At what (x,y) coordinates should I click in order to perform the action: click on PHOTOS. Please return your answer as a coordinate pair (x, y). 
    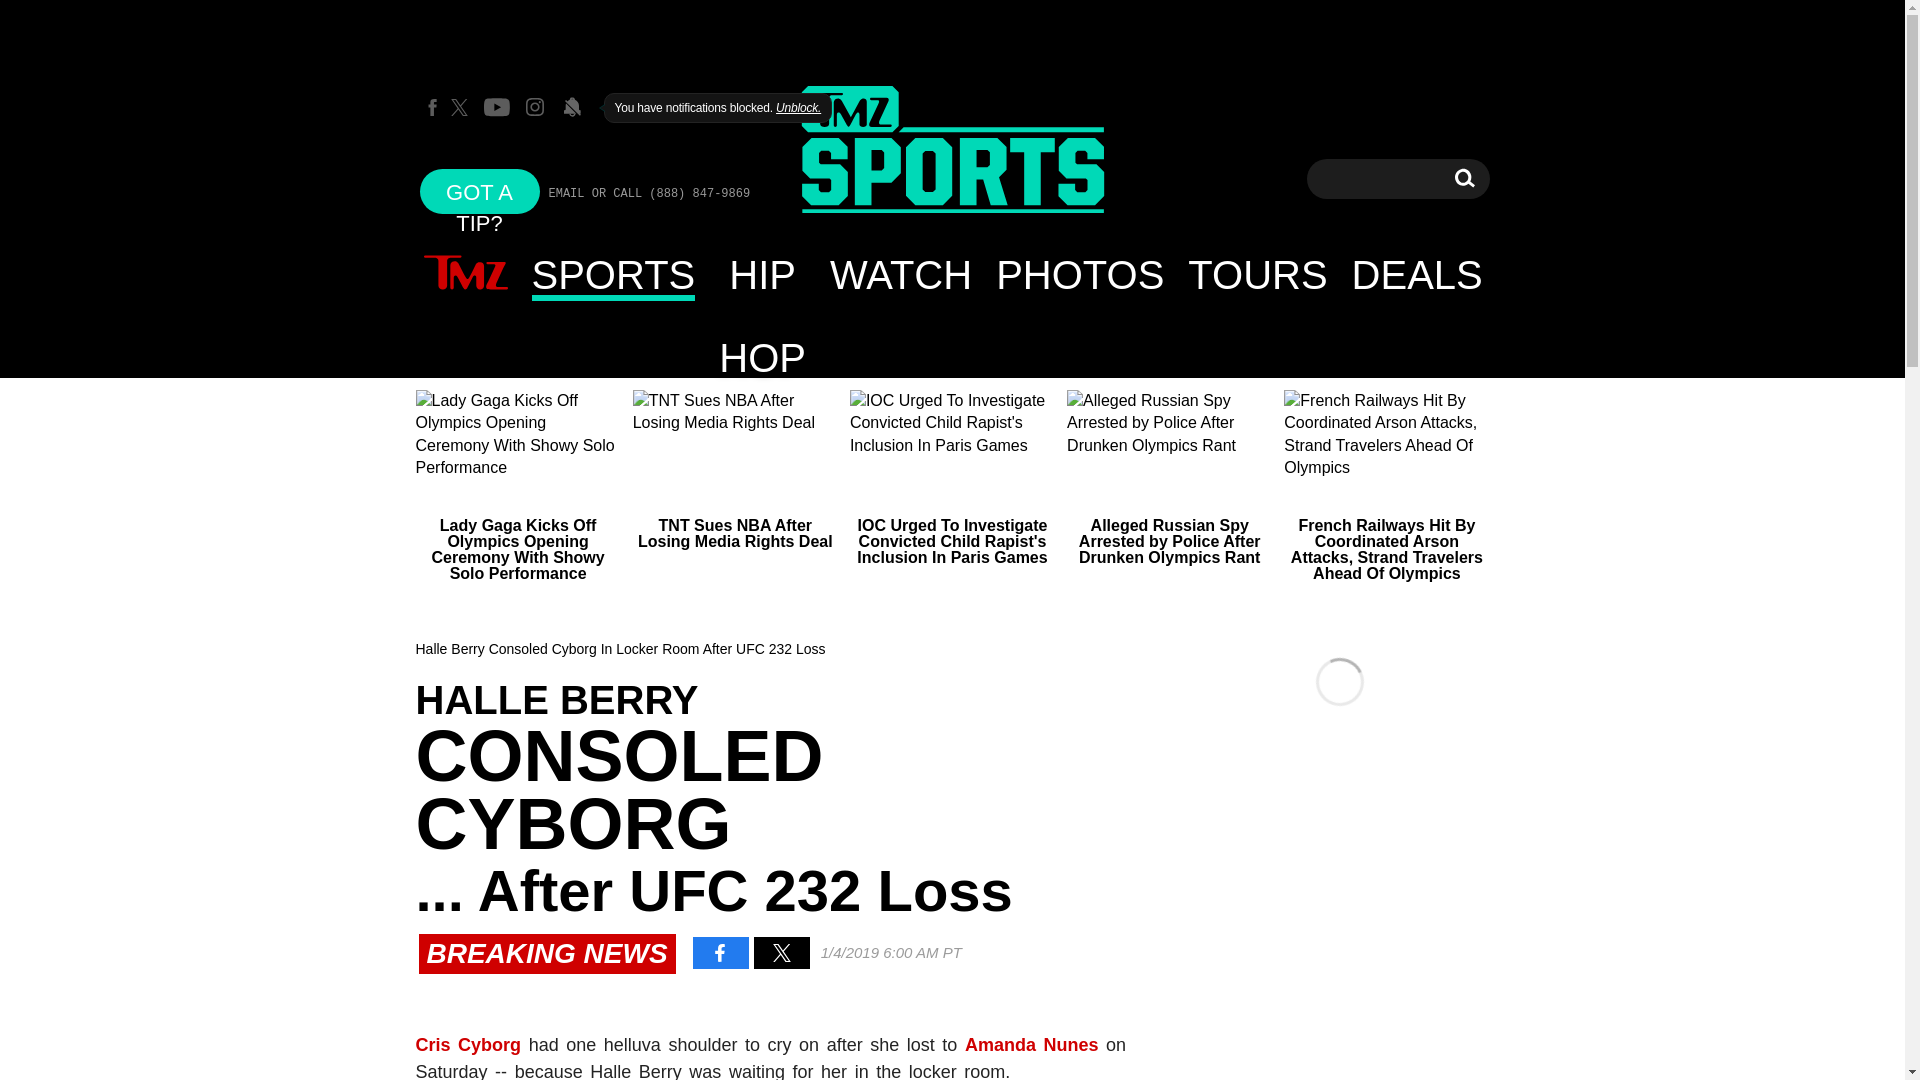
    Looking at the image, I should click on (1079, 274).